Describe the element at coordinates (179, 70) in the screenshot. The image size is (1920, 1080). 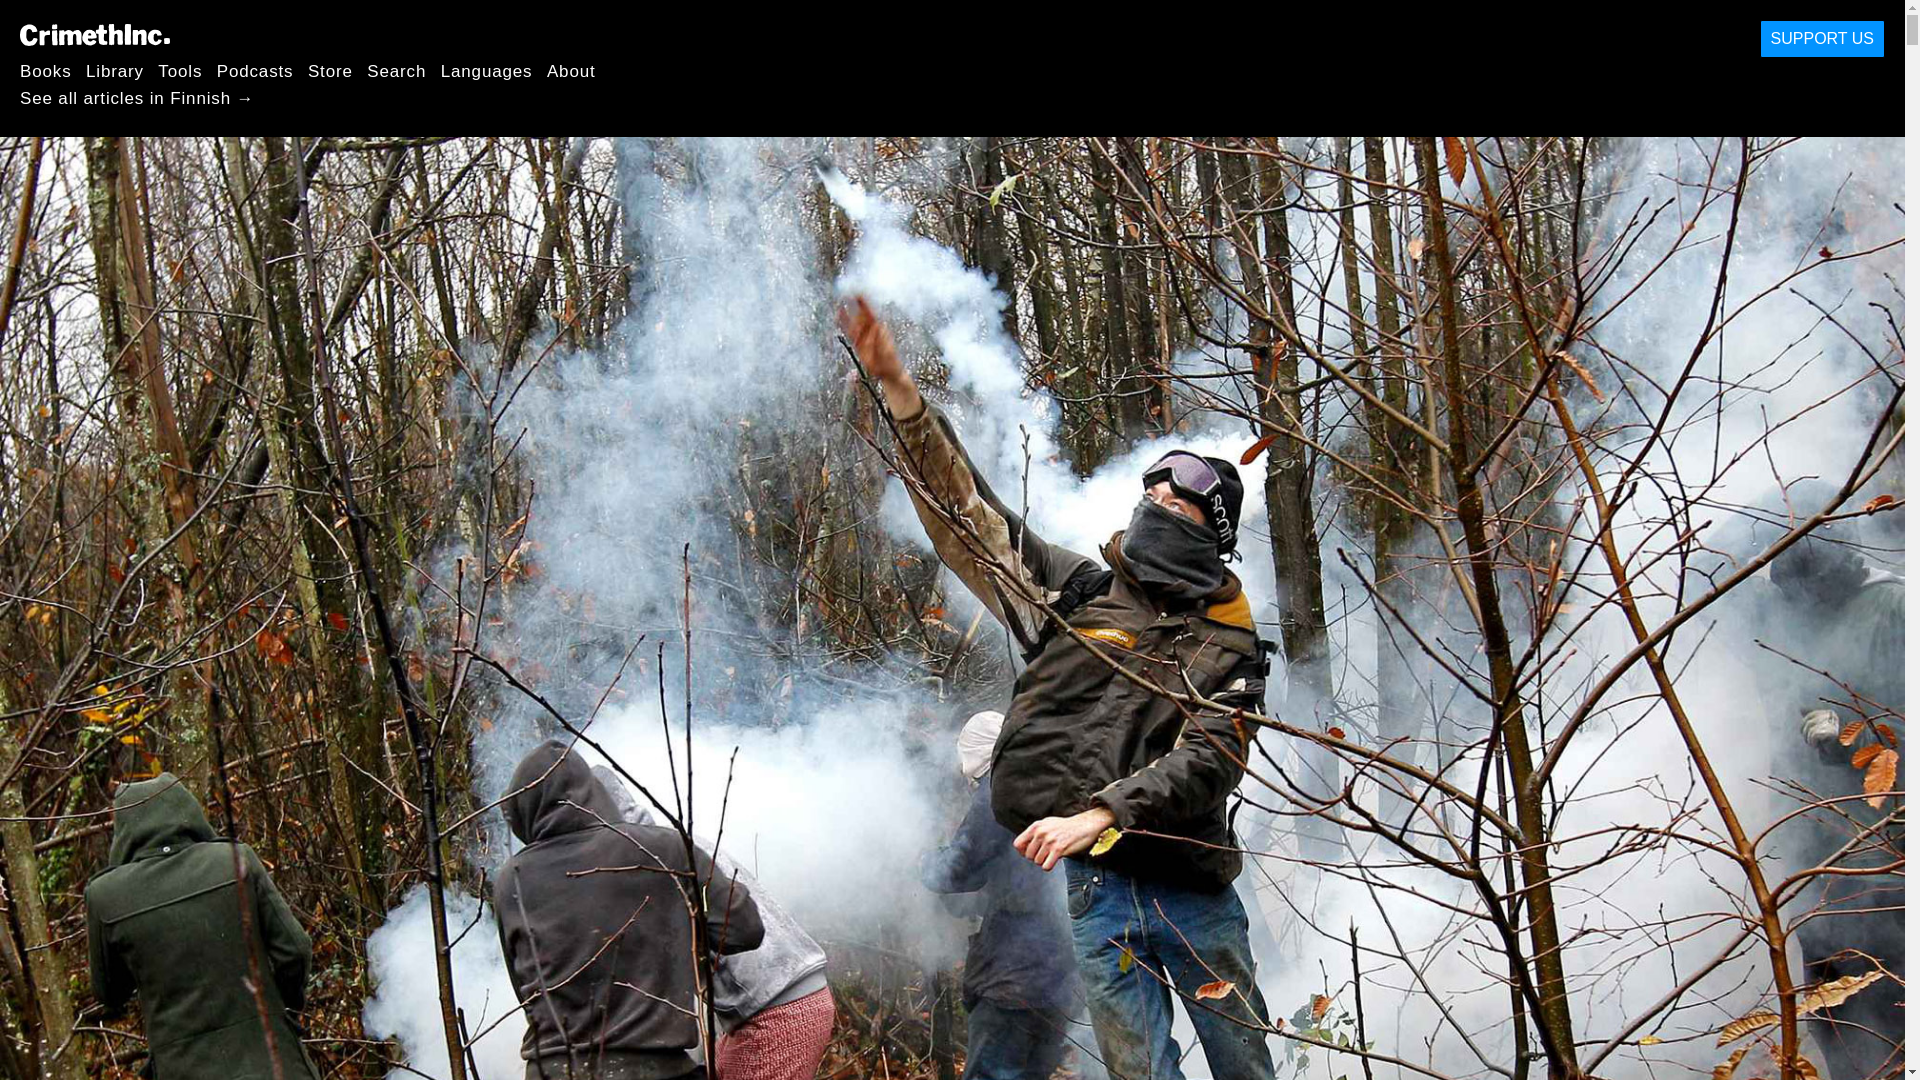
I see `Tools` at that location.